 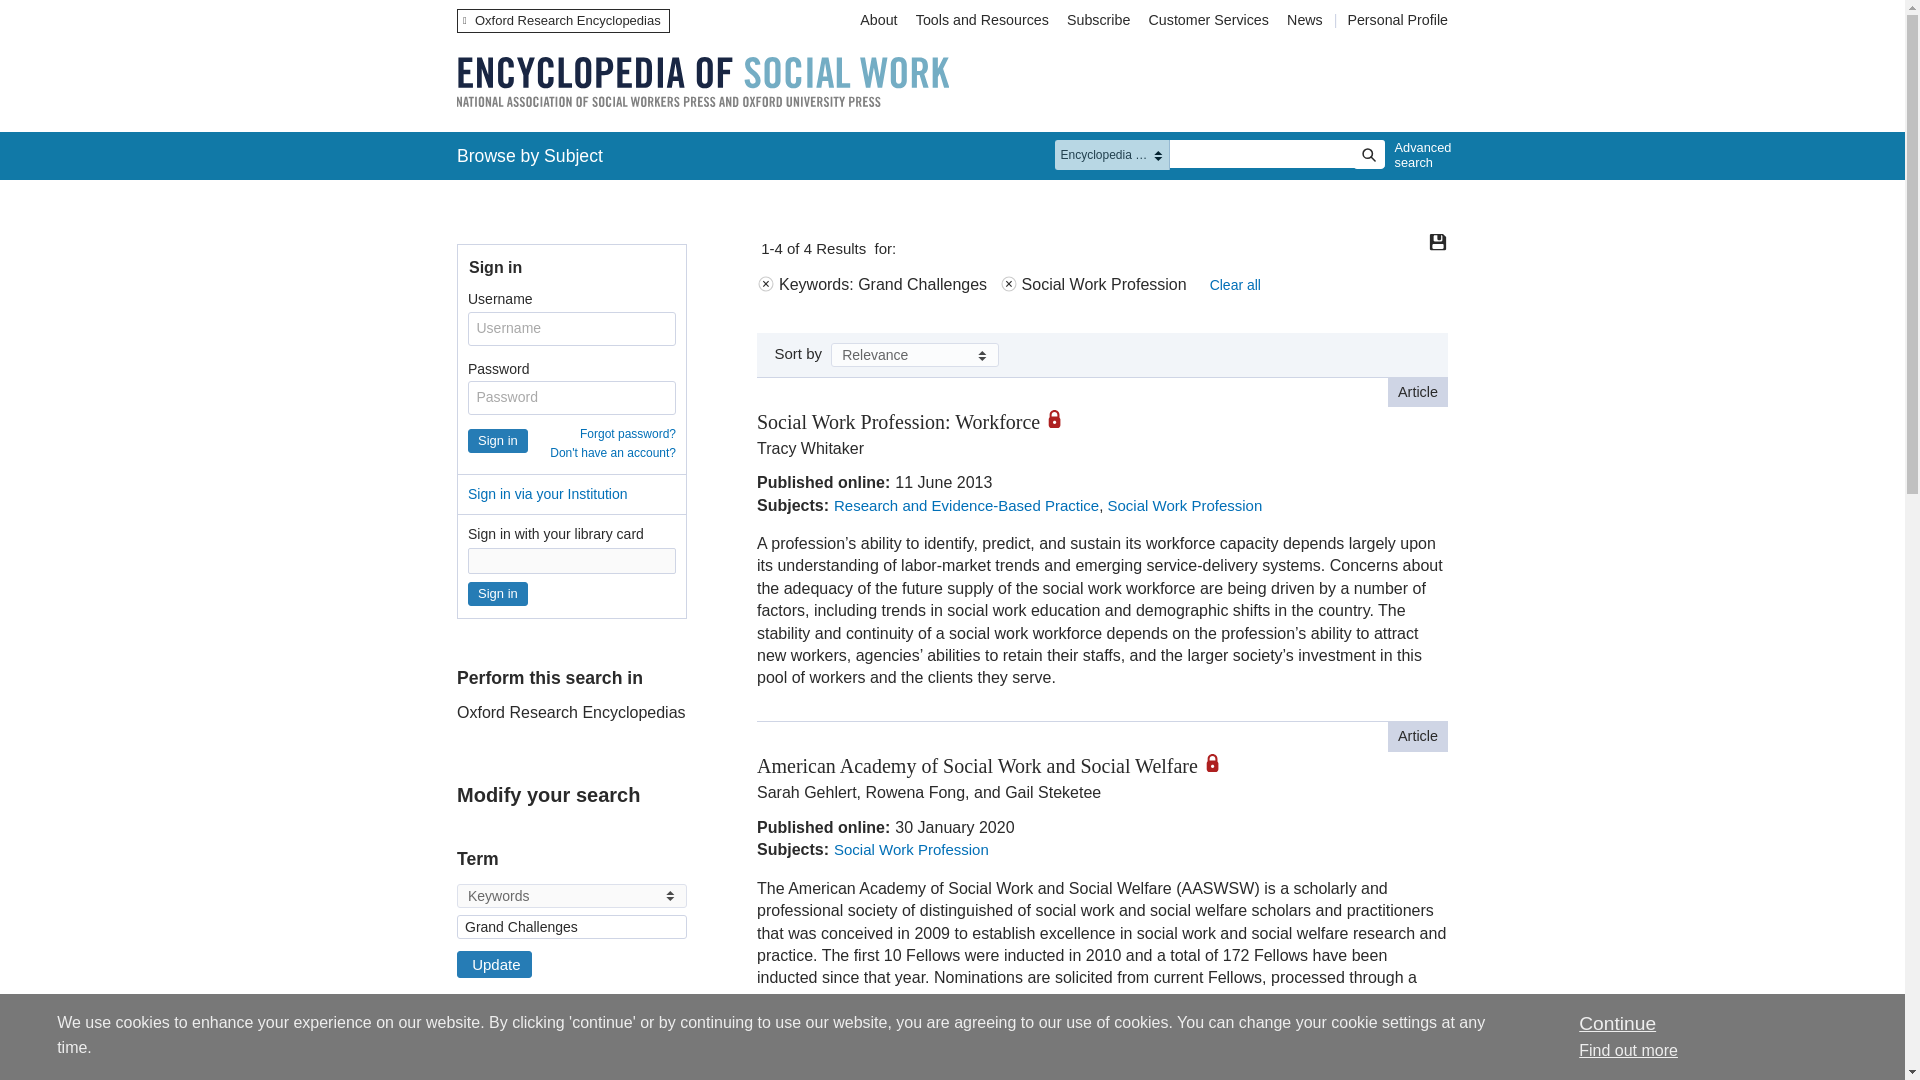 What do you see at coordinates (530, 156) in the screenshot?
I see `Browse by Subject` at bounding box center [530, 156].